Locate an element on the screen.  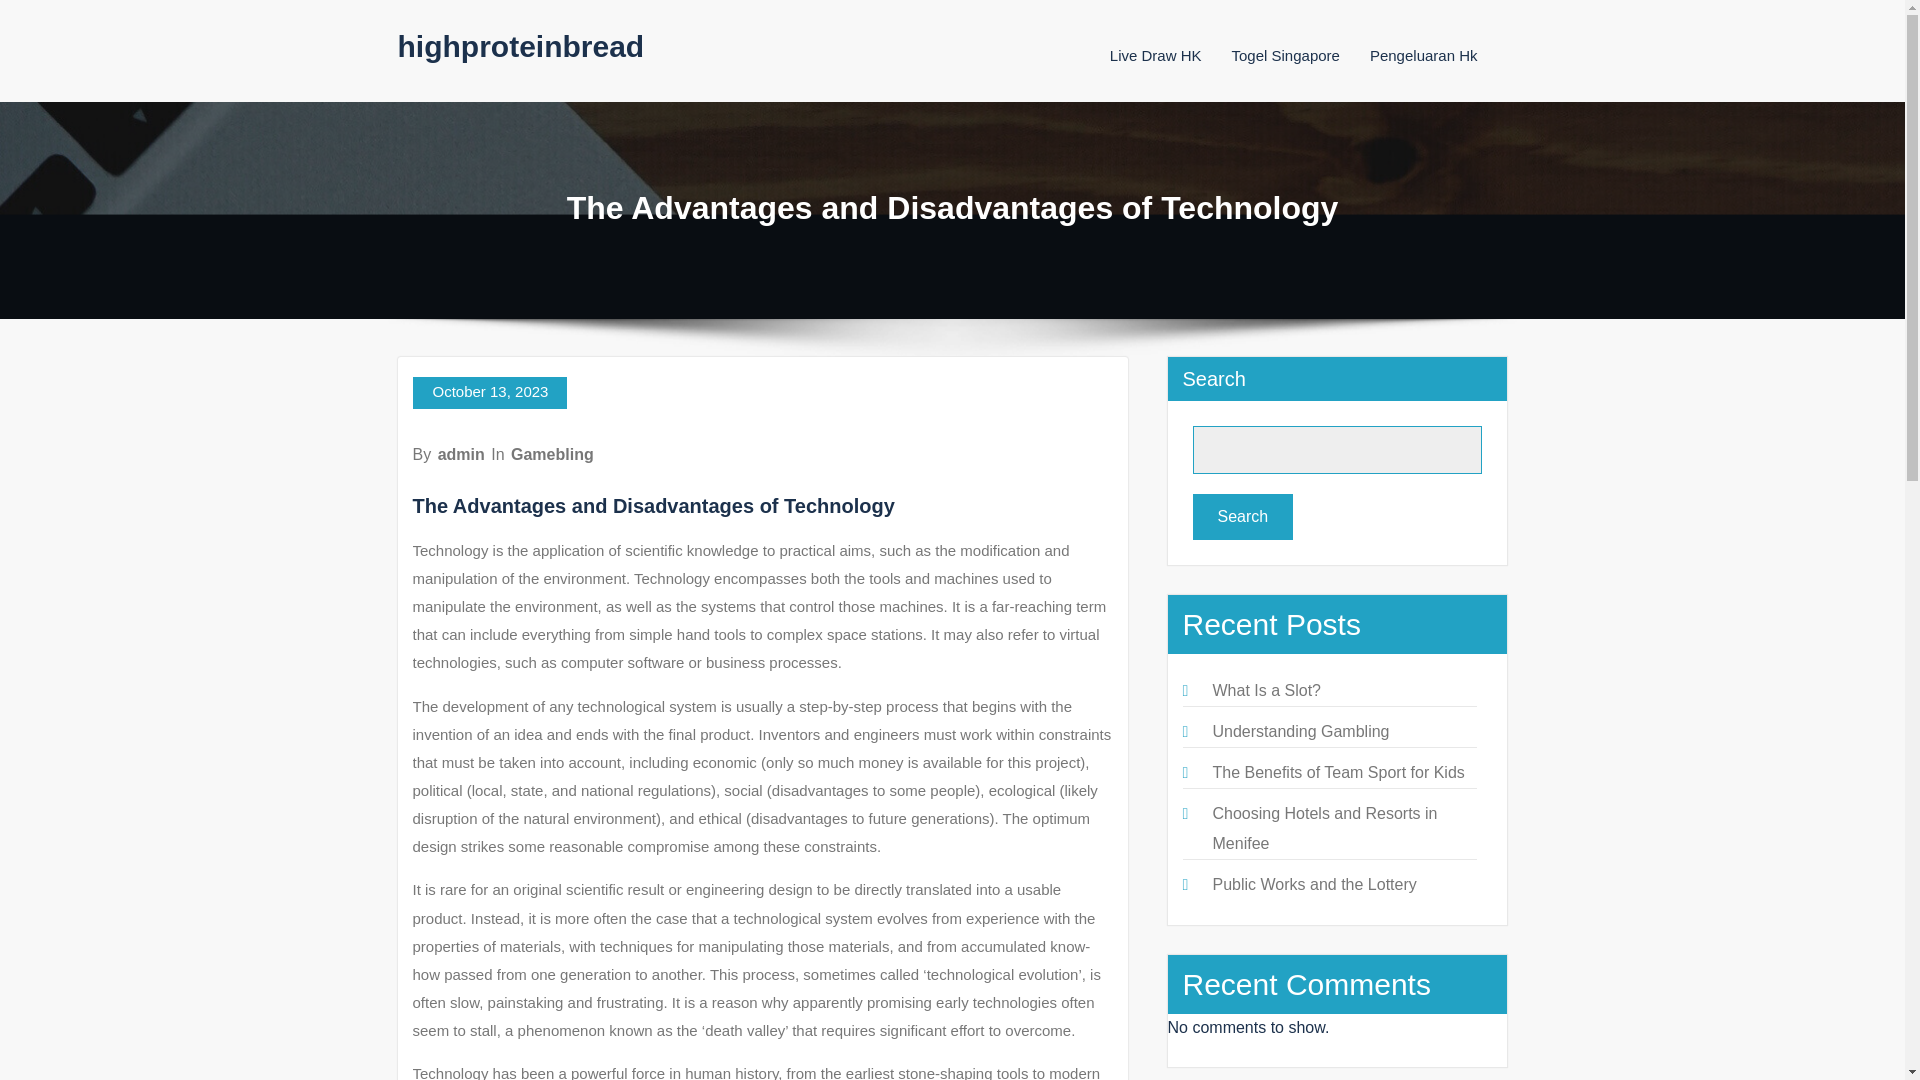
Live Draw HK is located at coordinates (1155, 55).